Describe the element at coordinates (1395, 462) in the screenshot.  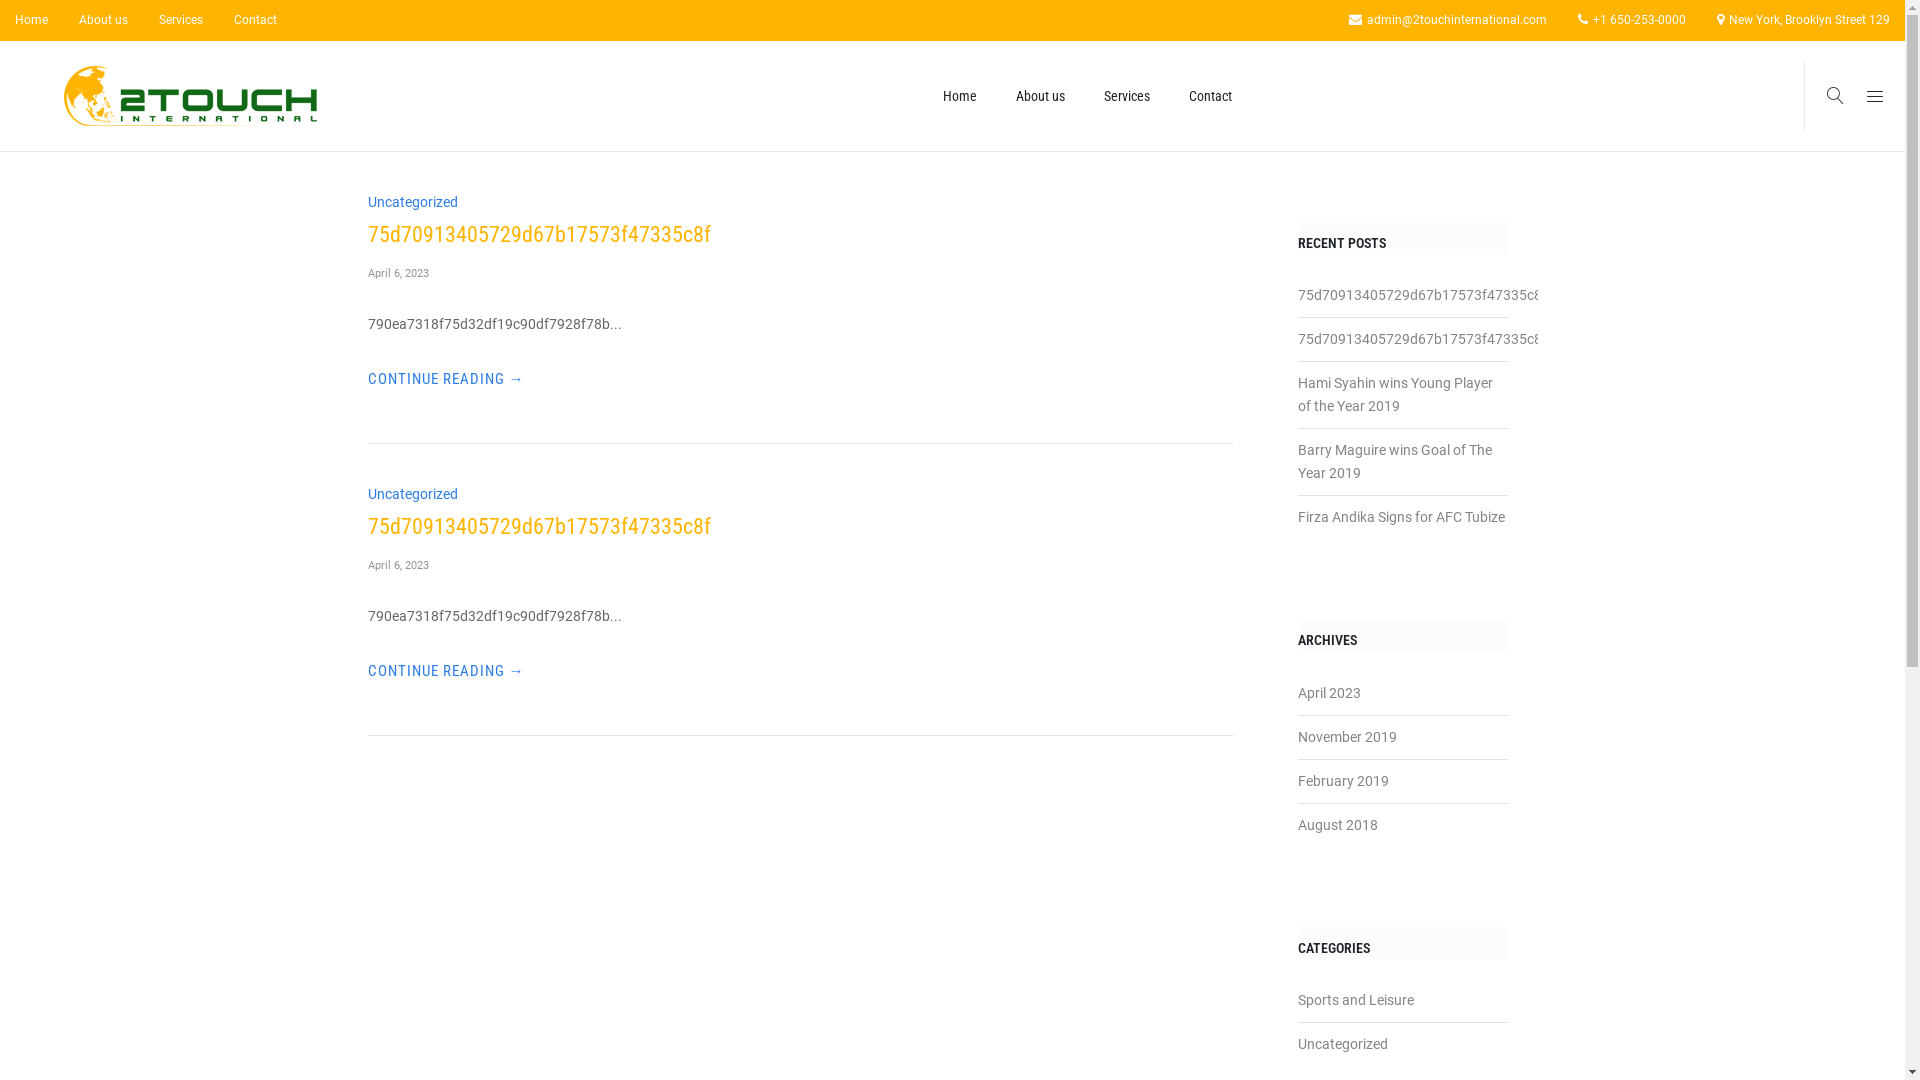
I see `Barry Maguire wins Goal of The Year 2019` at that location.